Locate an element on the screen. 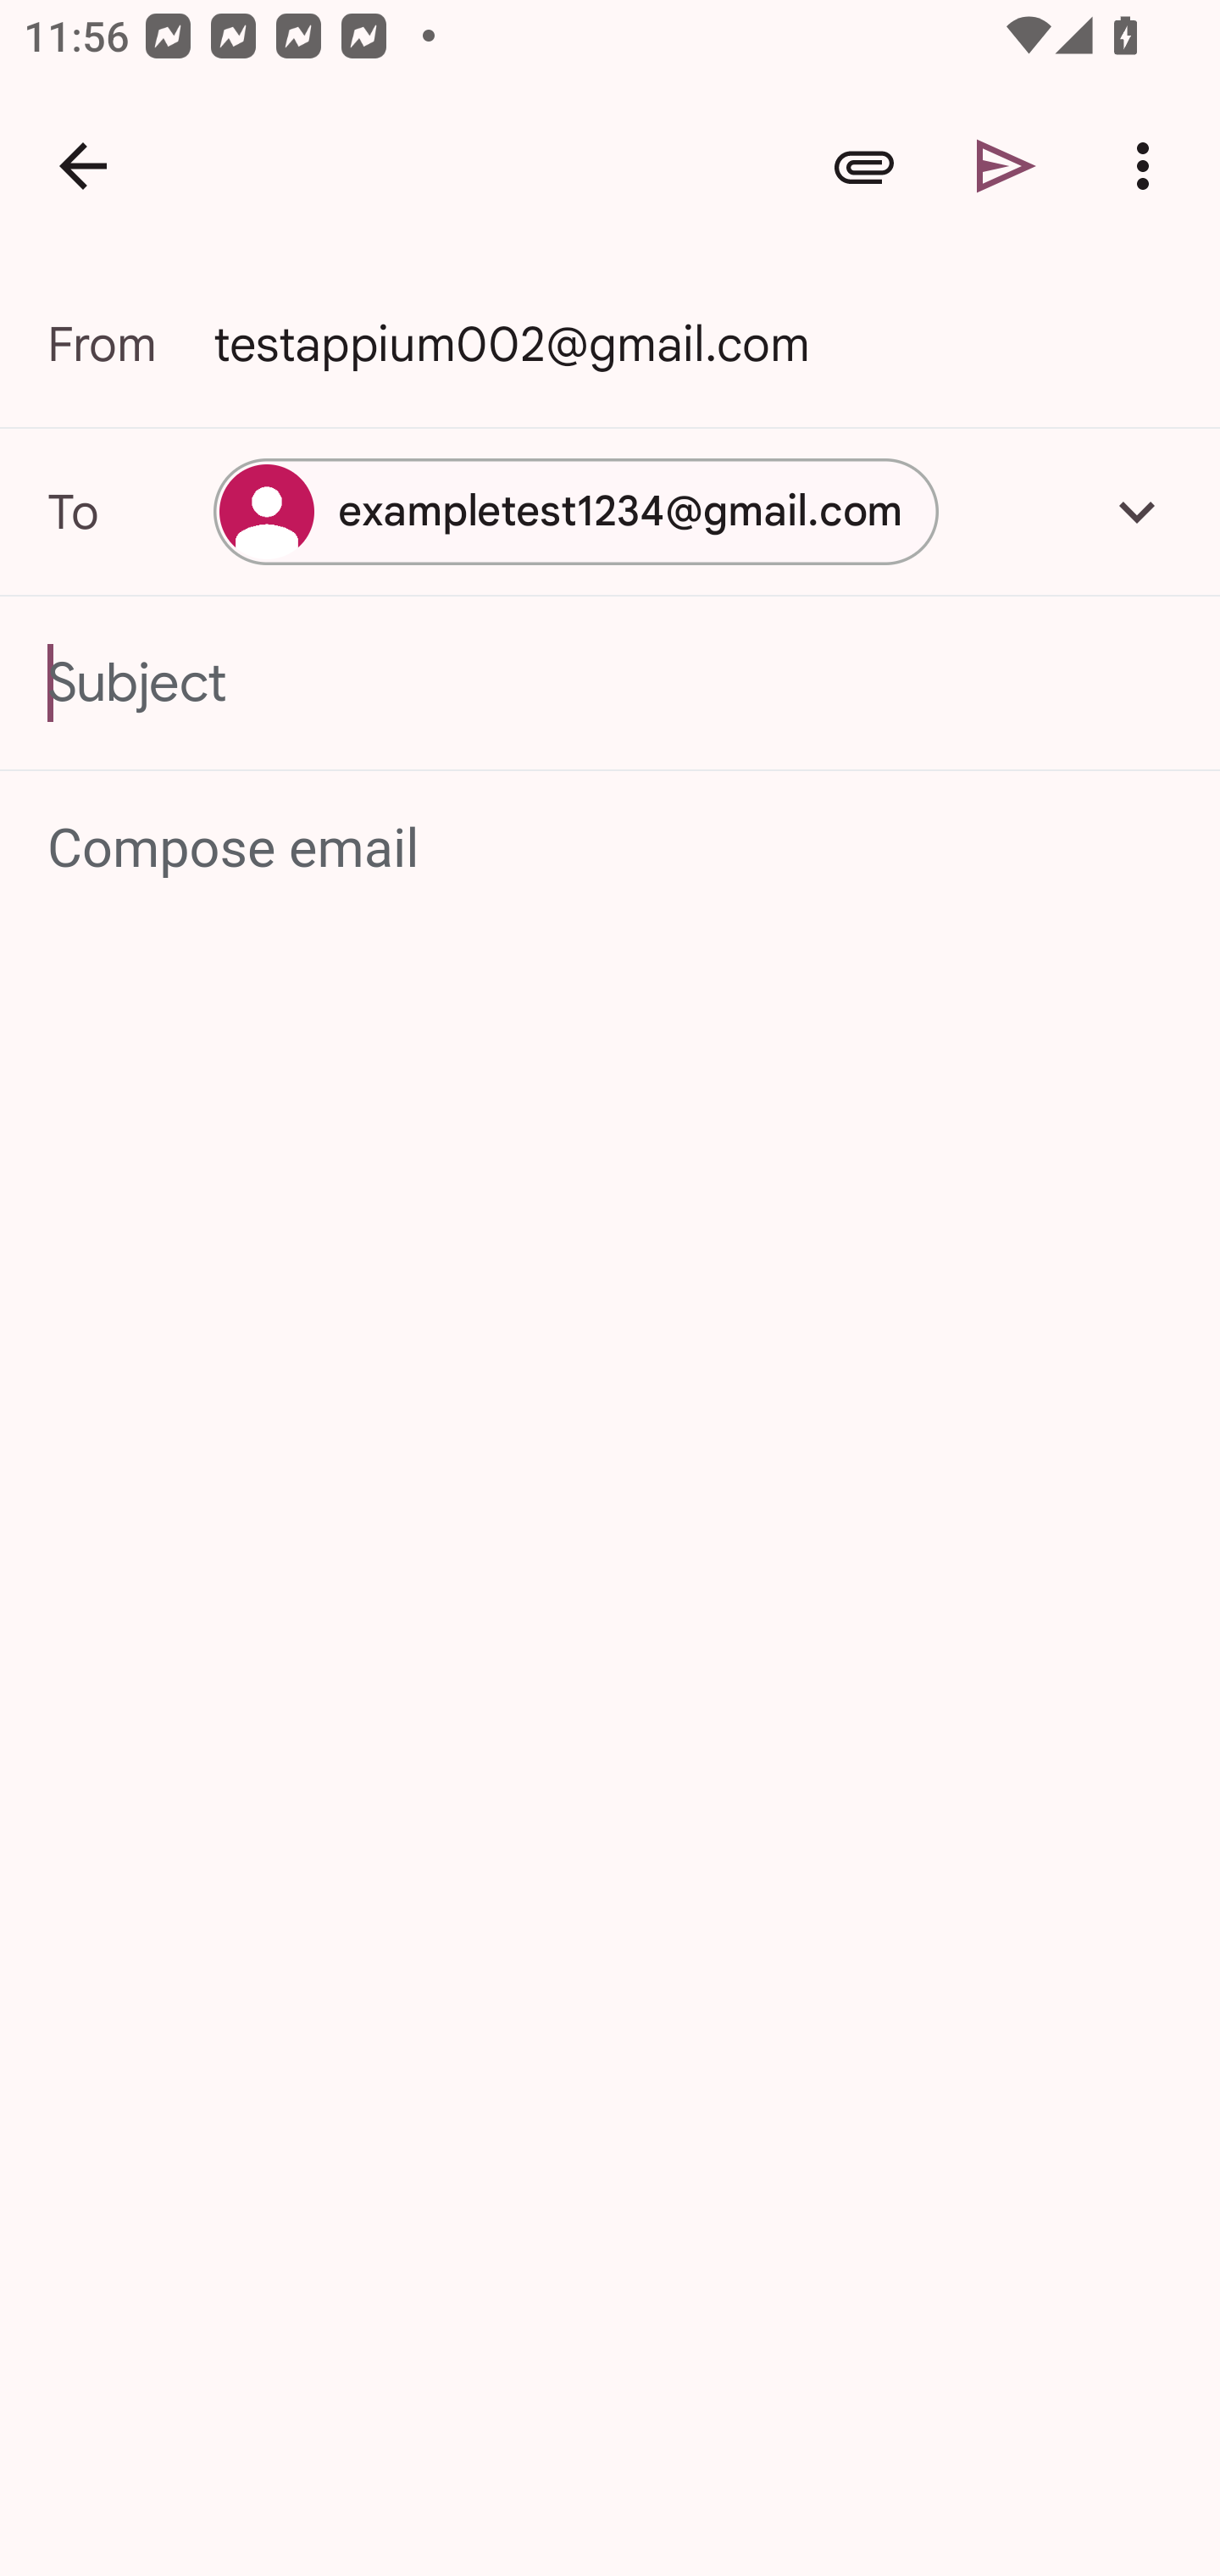 Image resolution: width=1220 pixels, height=2576 pixels. Send is located at coordinates (1006, 166).